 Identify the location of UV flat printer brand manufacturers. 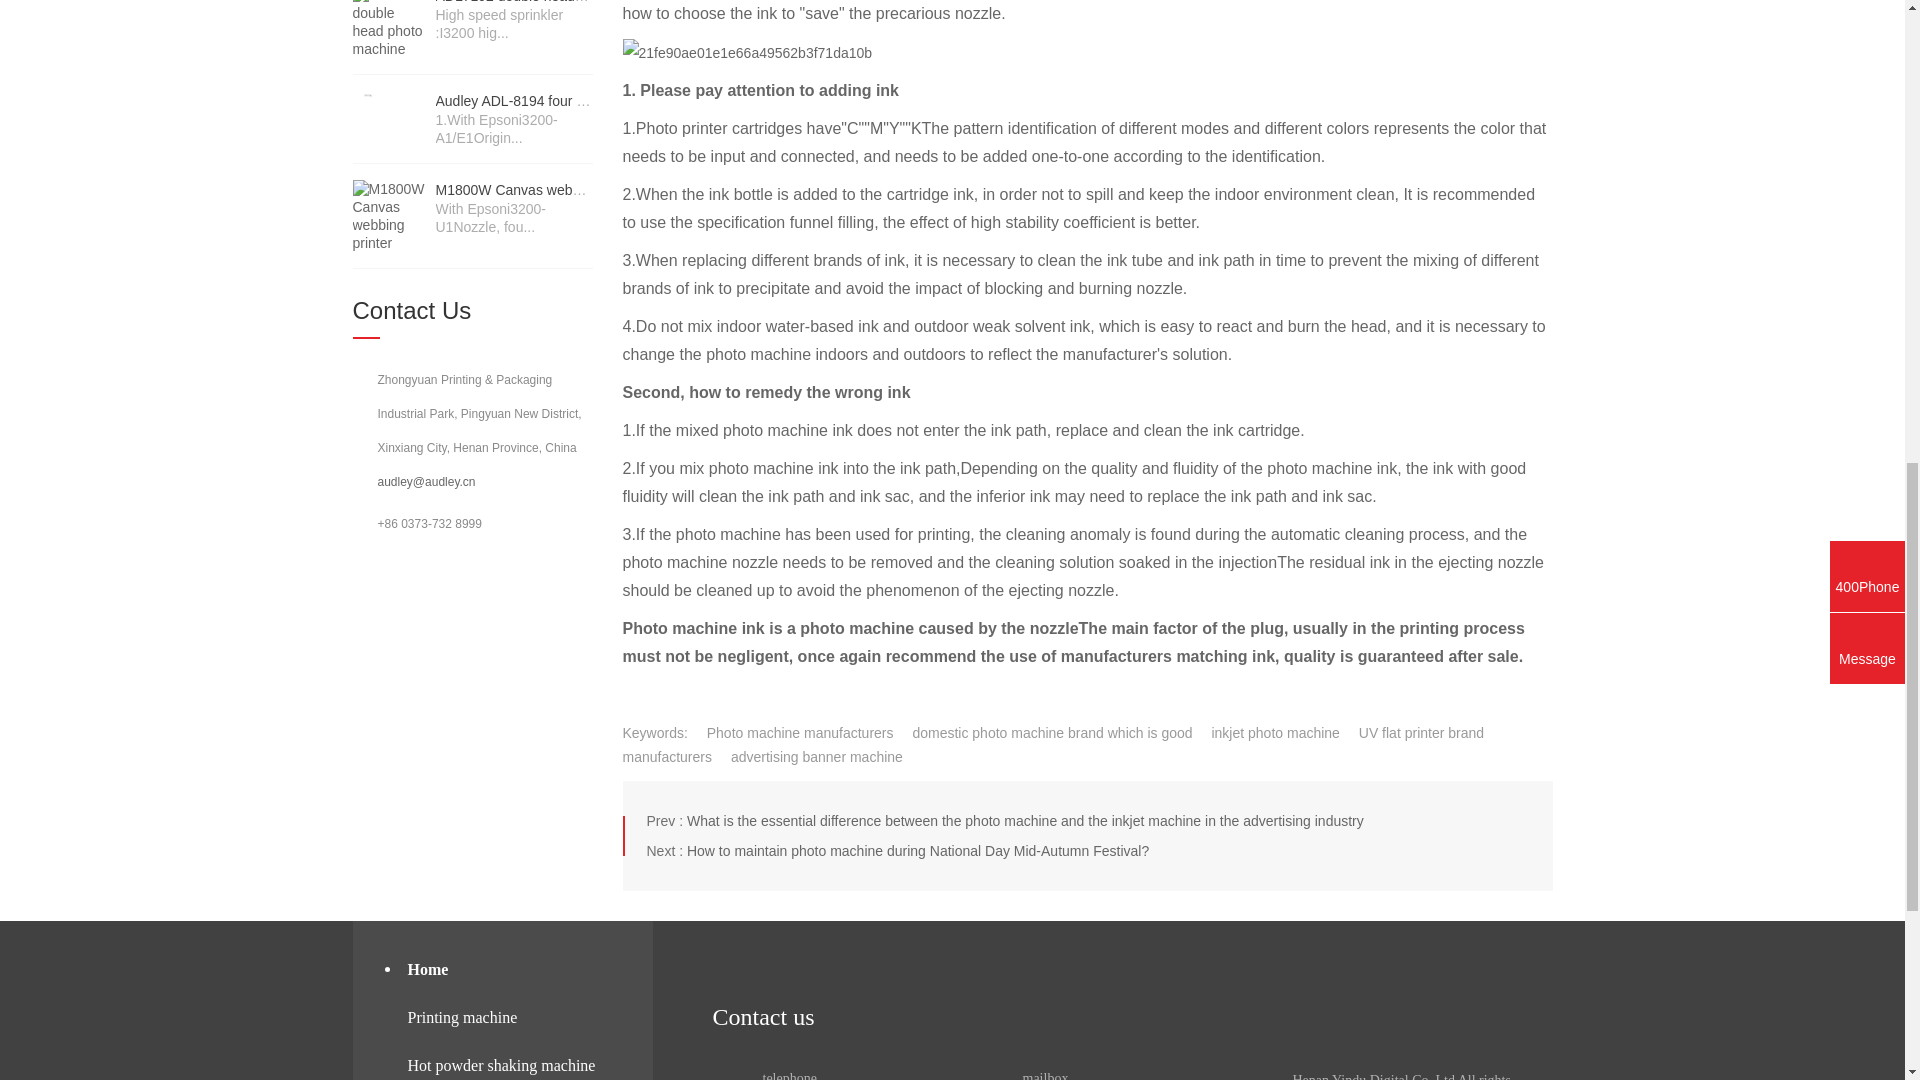
(1053, 744).